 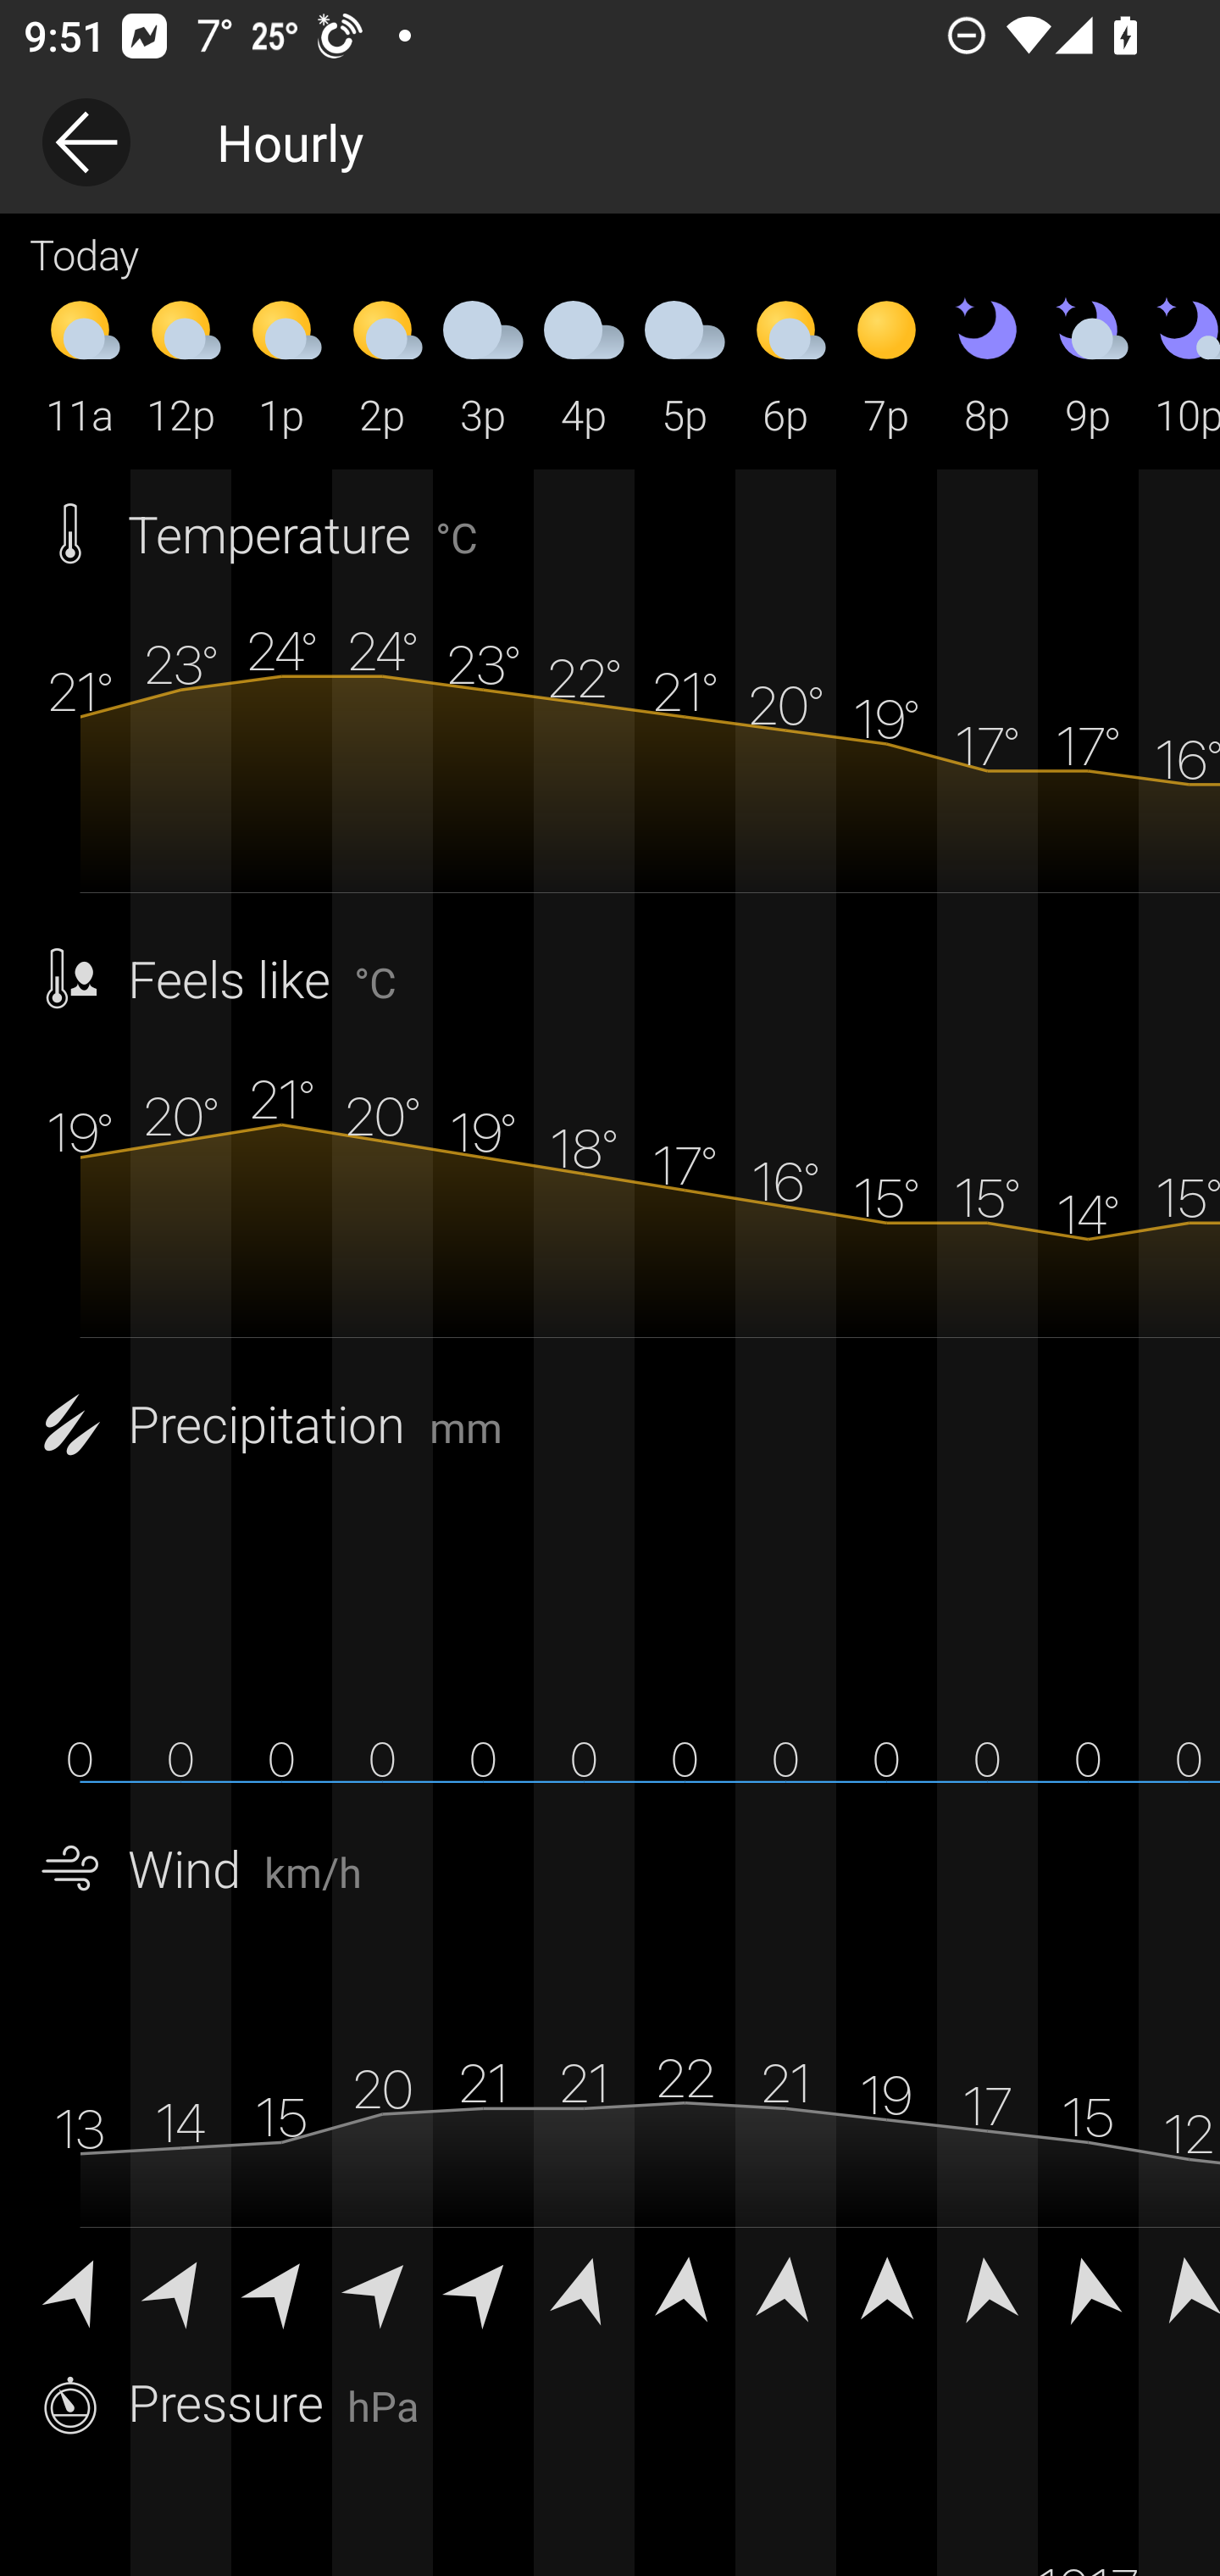 What do you see at coordinates (785, 2286) in the screenshot?
I see `` at bounding box center [785, 2286].